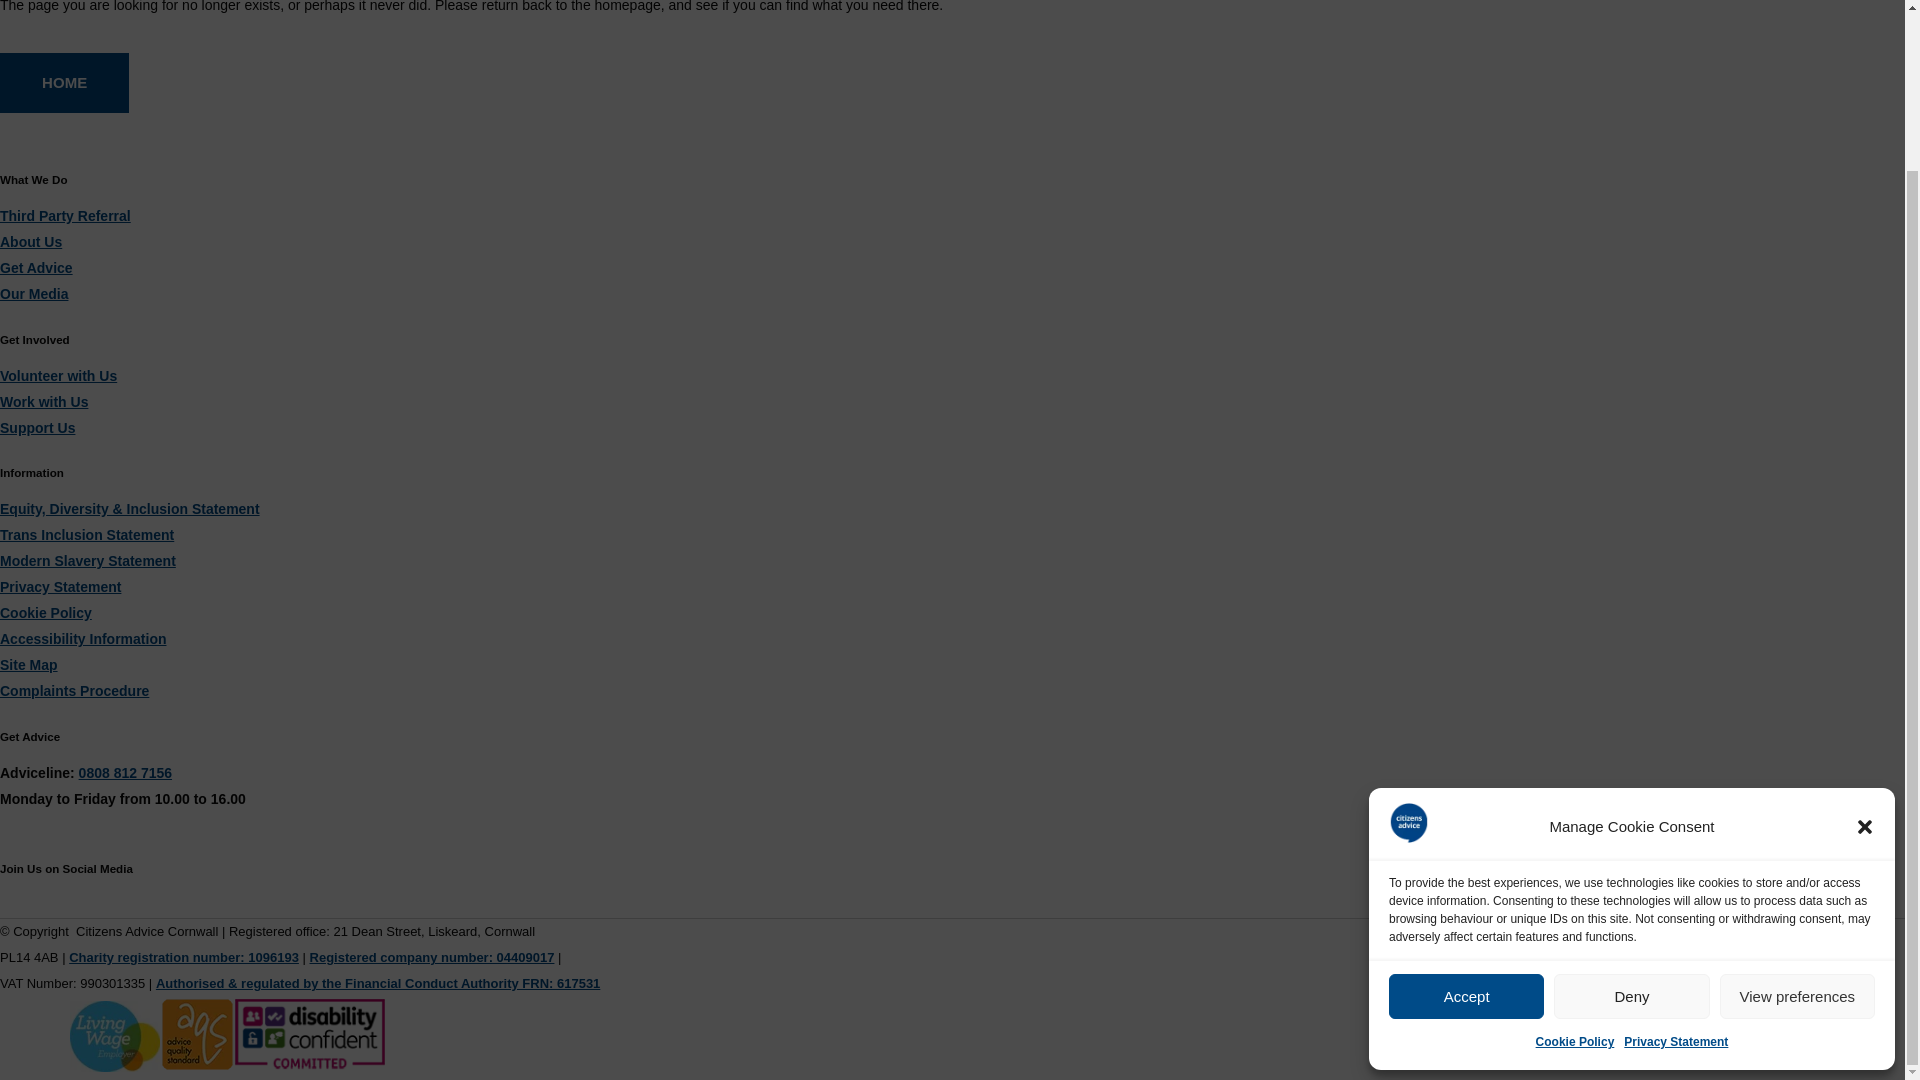  What do you see at coordinates (1466, 808) in the screenshot?
I see `Accept` at bounding box center [1466, 808].